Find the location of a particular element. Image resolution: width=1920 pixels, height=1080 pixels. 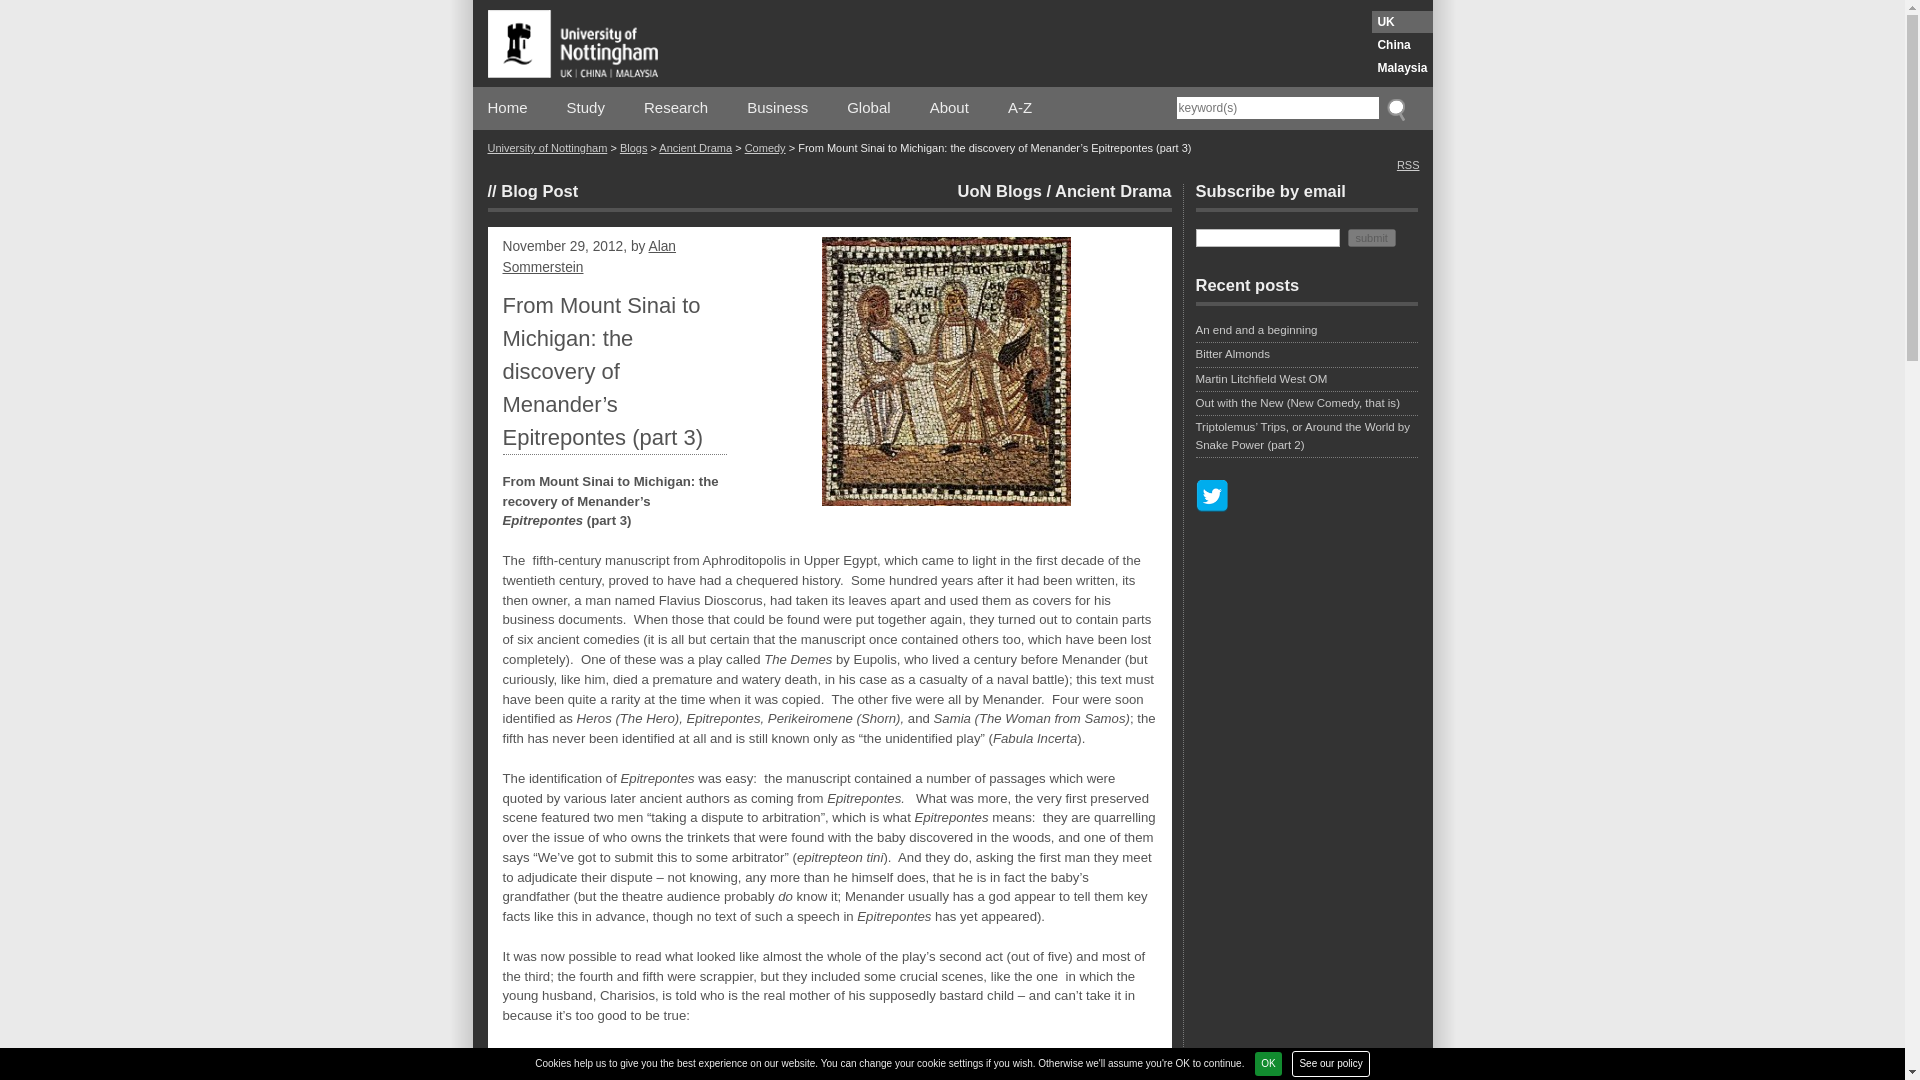

Research is located at coordinates (676, 108).